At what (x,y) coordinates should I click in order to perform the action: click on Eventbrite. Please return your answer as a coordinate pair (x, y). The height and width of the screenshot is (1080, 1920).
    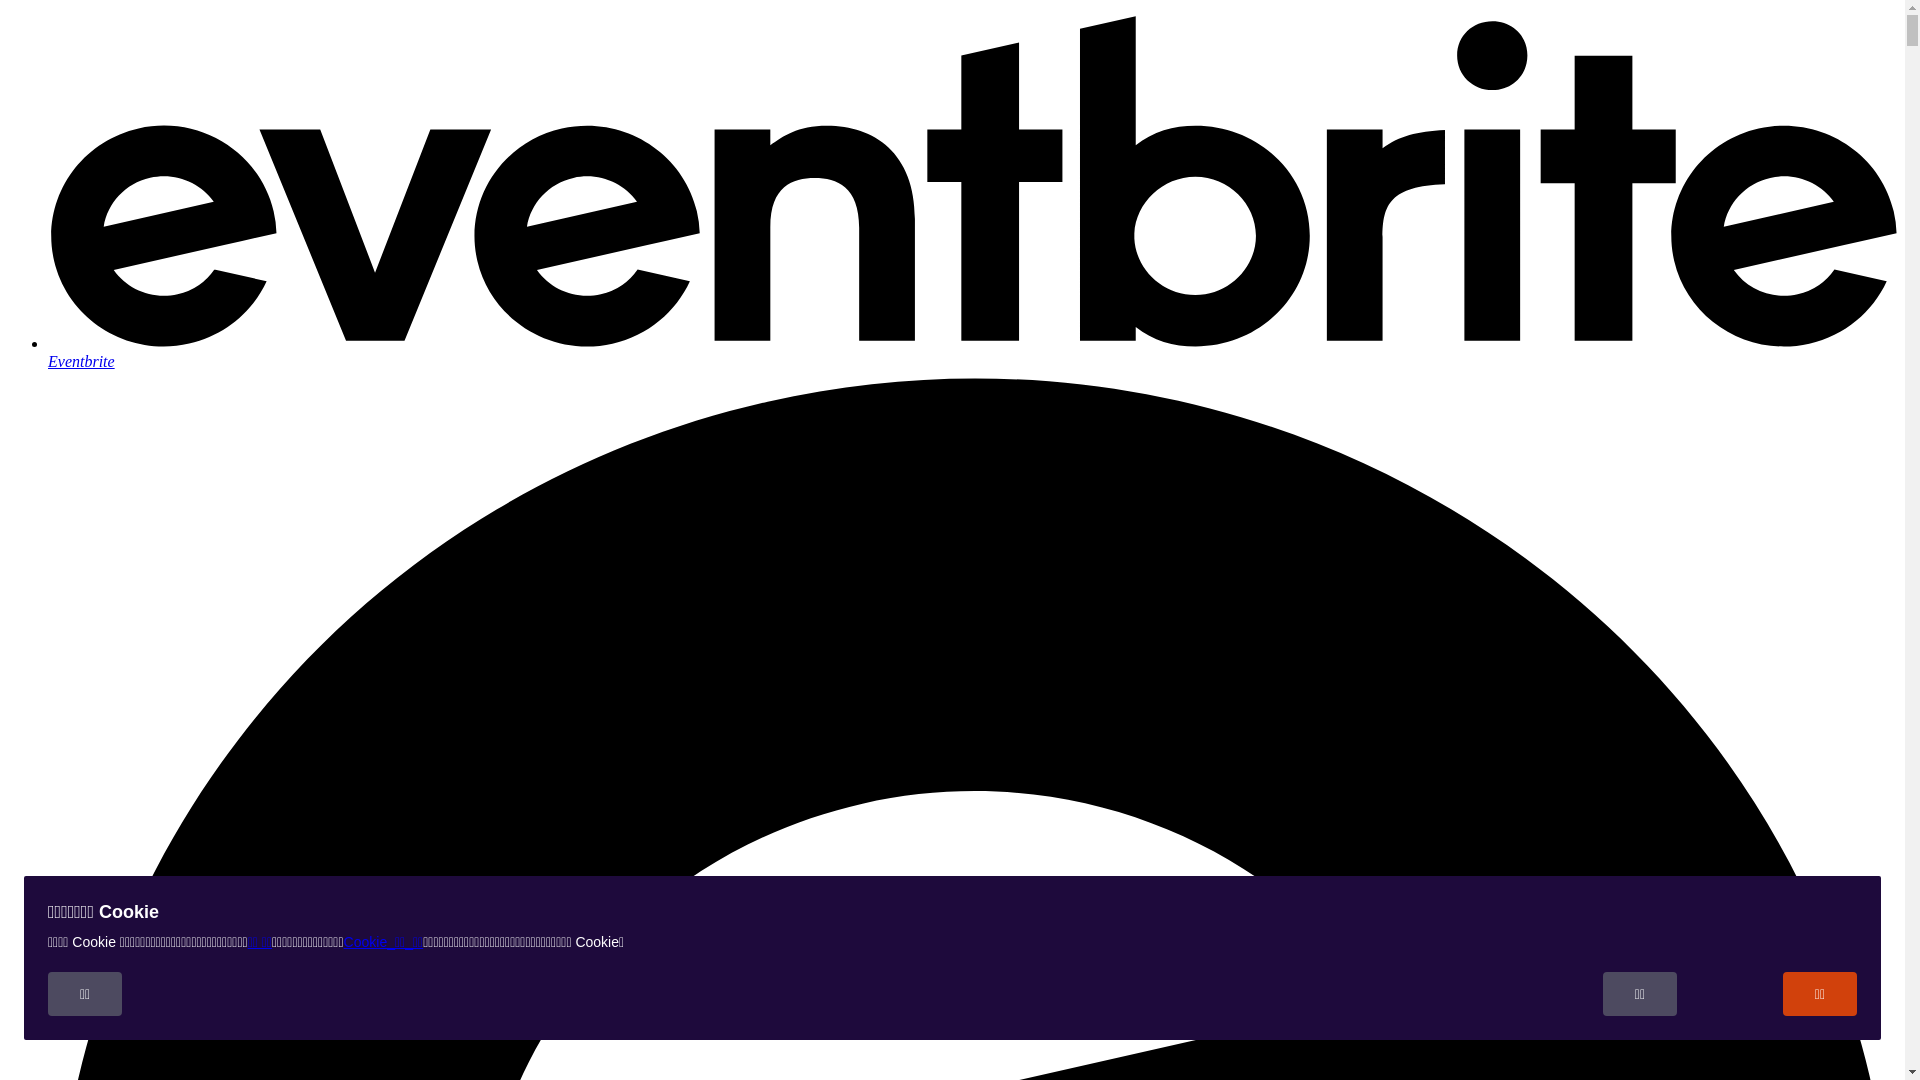
    Looking at the image, I should click on (972, 352).